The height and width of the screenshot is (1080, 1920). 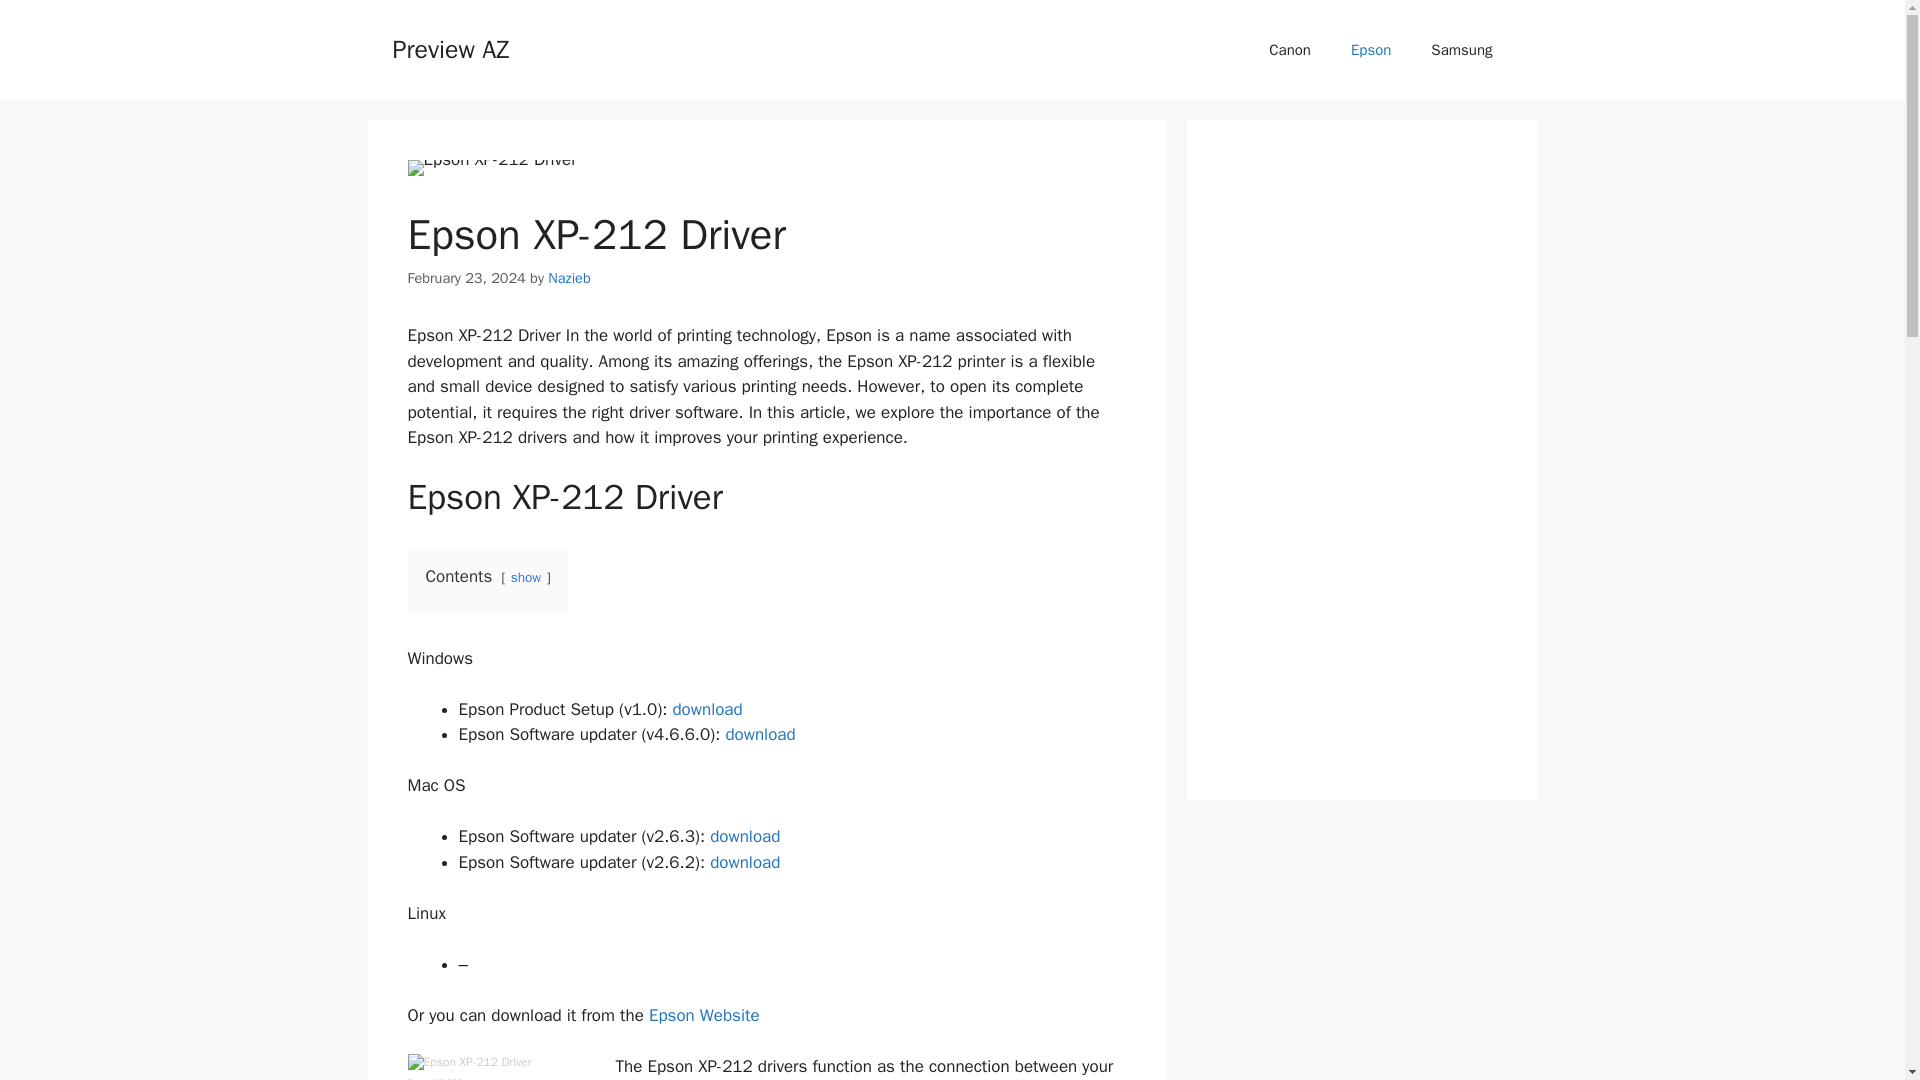 I want to click on Epson XP-212 Driver, so click(x=492, y=168).